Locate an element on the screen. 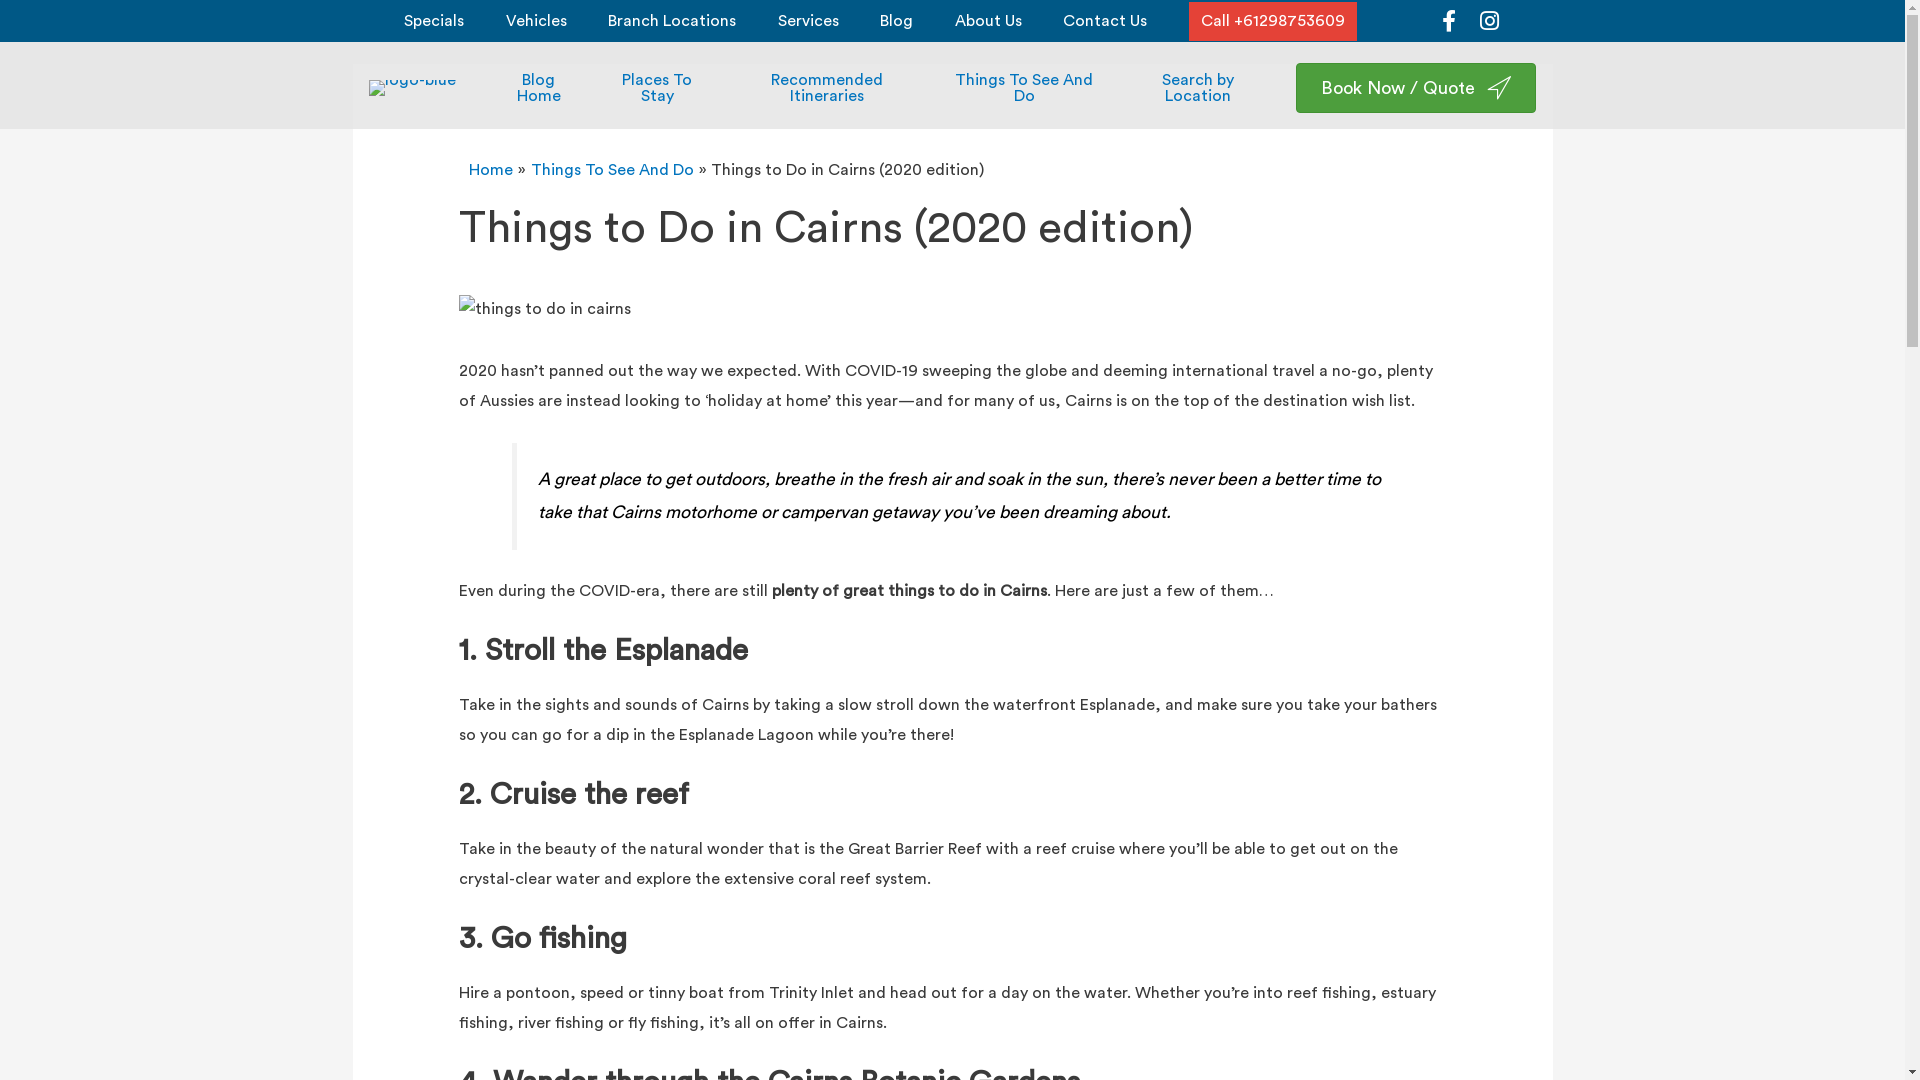 The width and height of the screenshot is (1920, 1080). Home is located at coordinates (491, 170).